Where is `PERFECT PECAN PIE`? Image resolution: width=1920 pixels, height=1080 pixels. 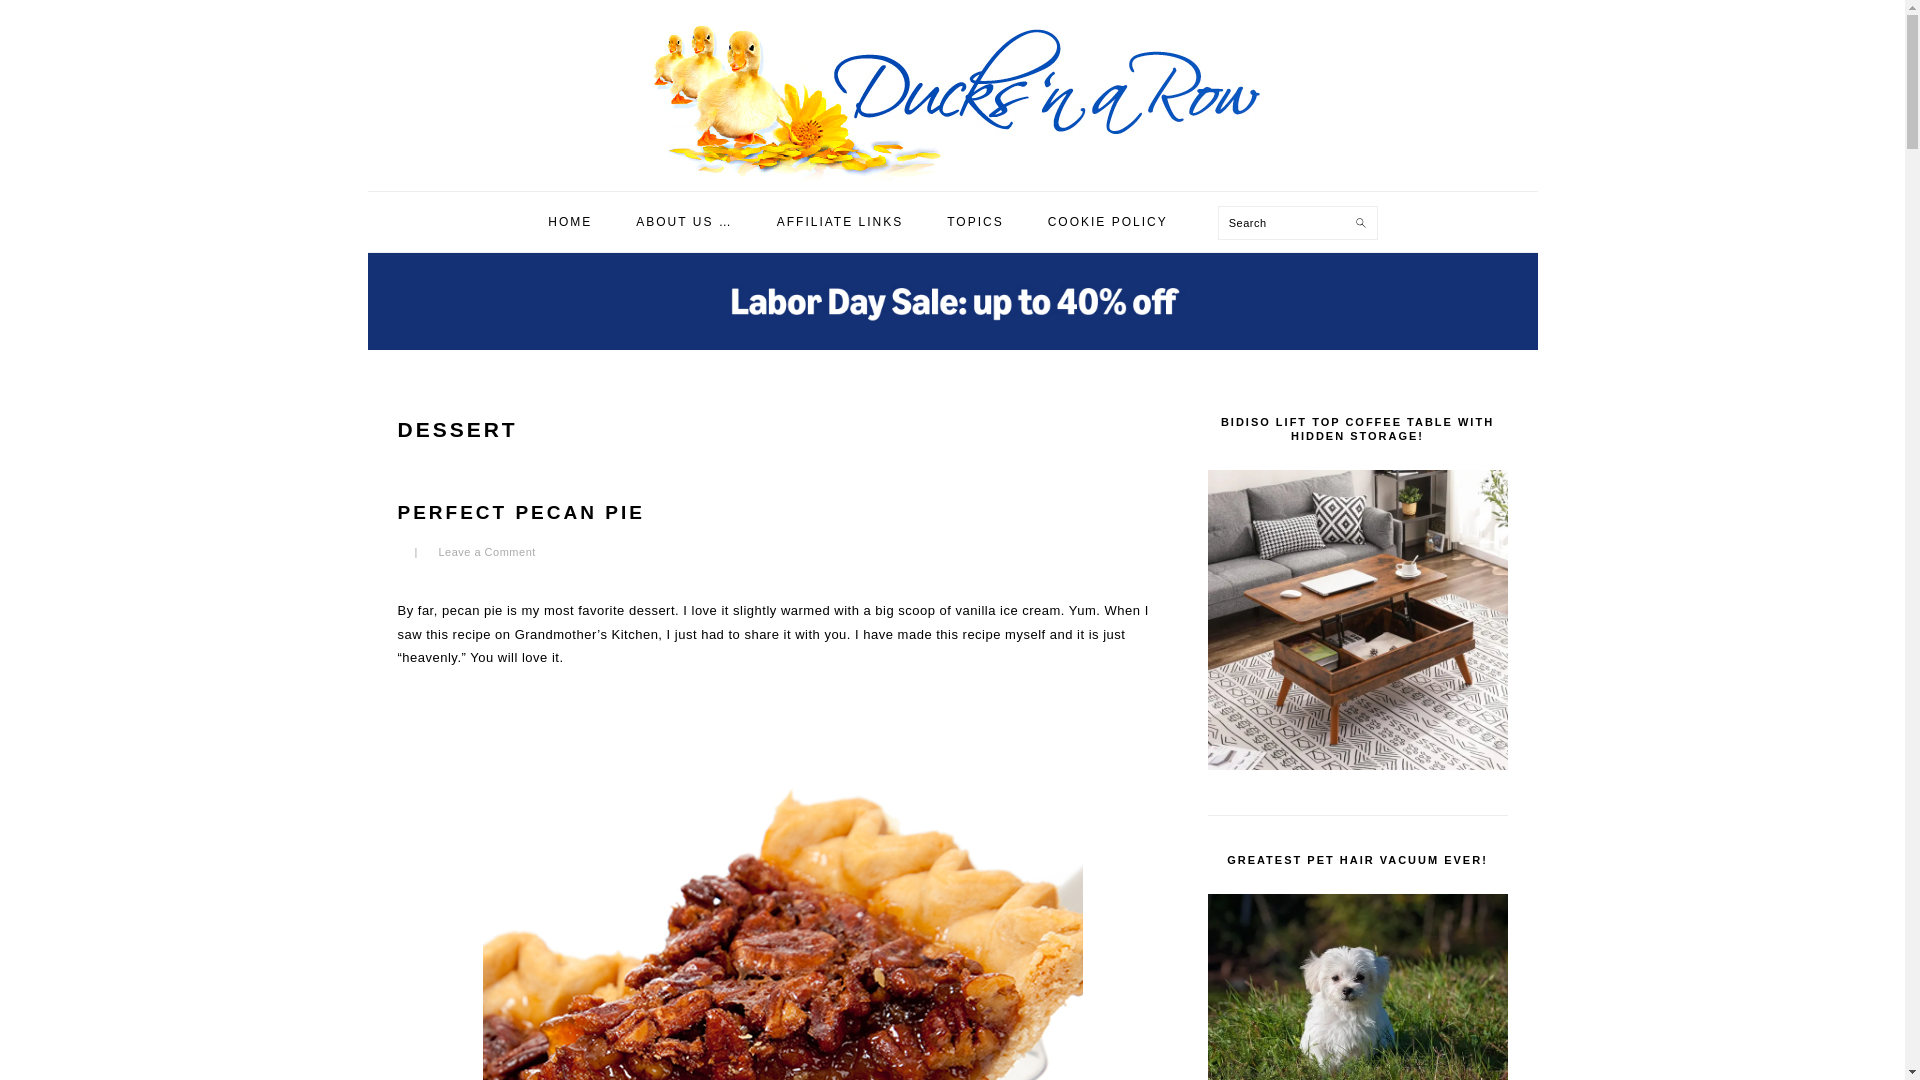
PERFECT PECAN PIE is located at coordinates (521, 512).